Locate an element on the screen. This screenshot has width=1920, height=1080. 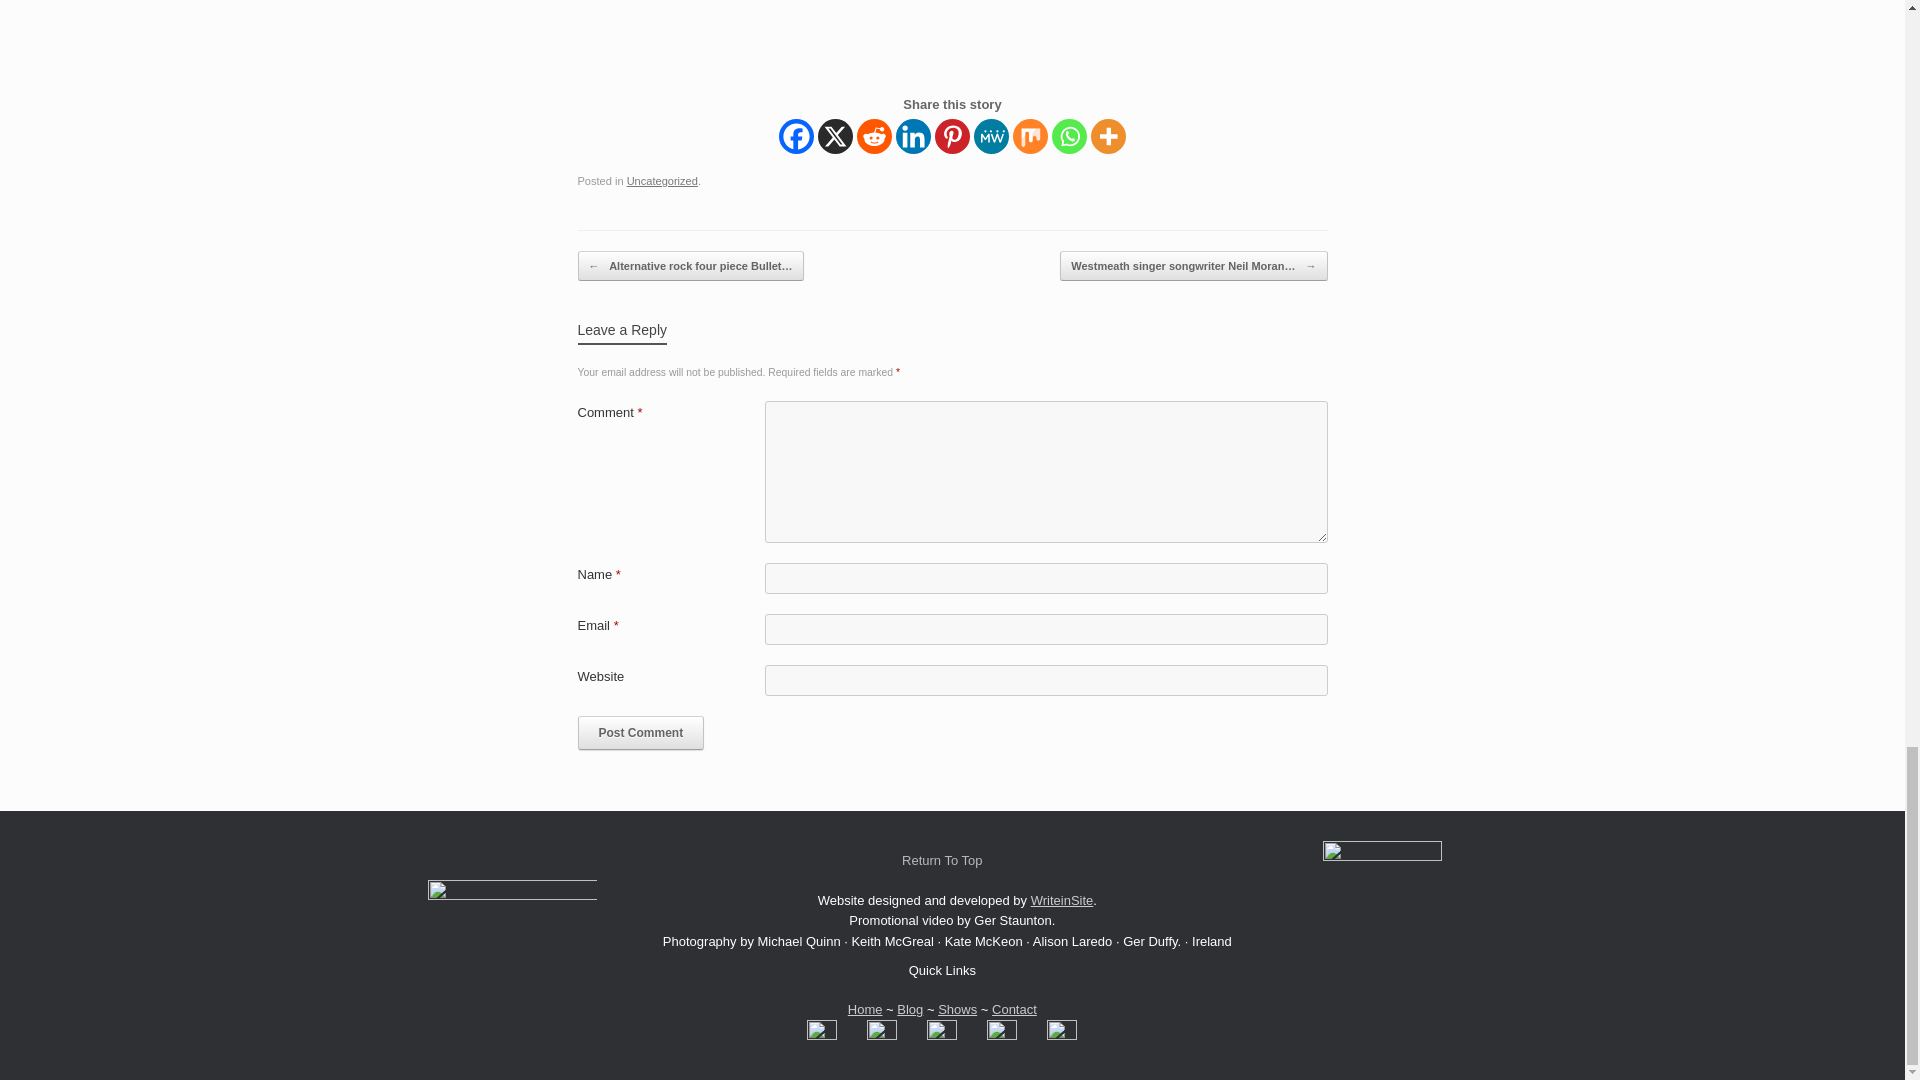
Linkedin is located at coordinates (914, 136).